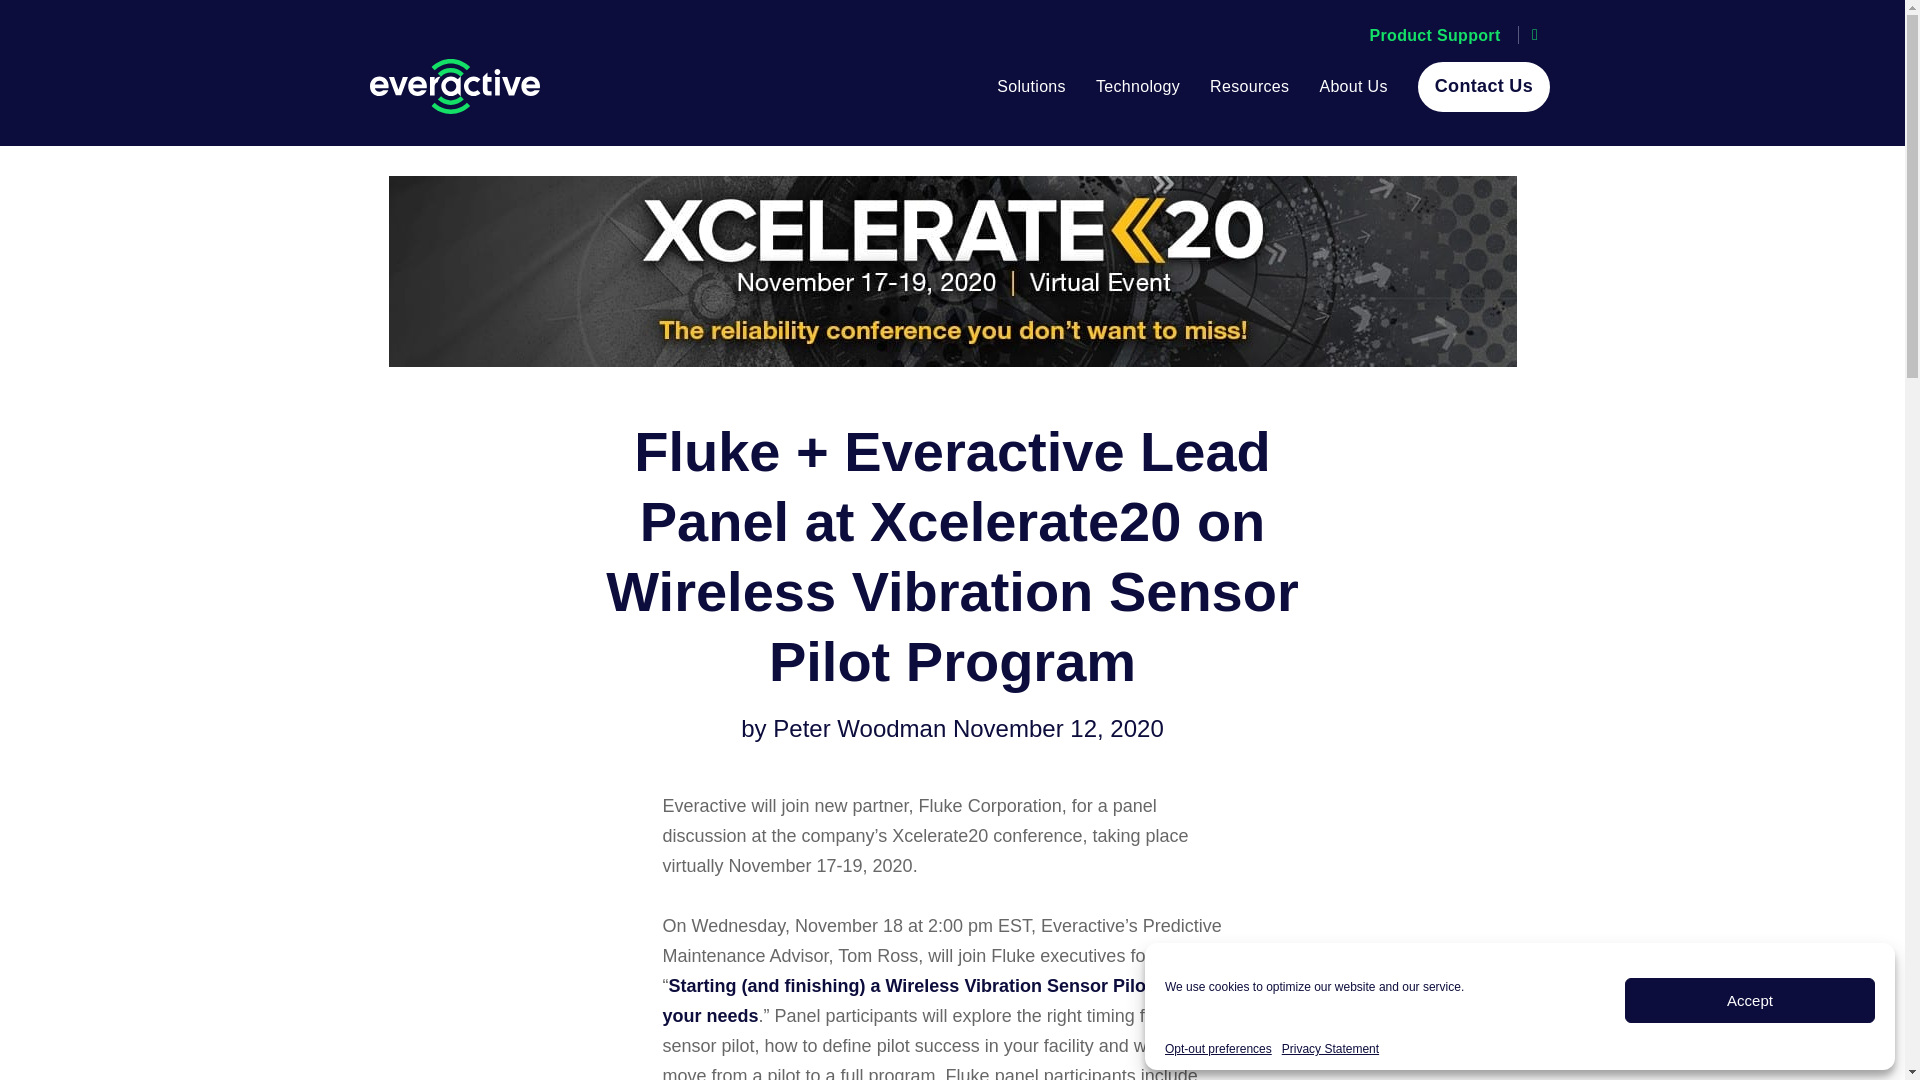 This screenshot has width=1920, height=1080. Describe the element at coordinates (1750, 1000) in the screenshot. I see `Accept` at that location.